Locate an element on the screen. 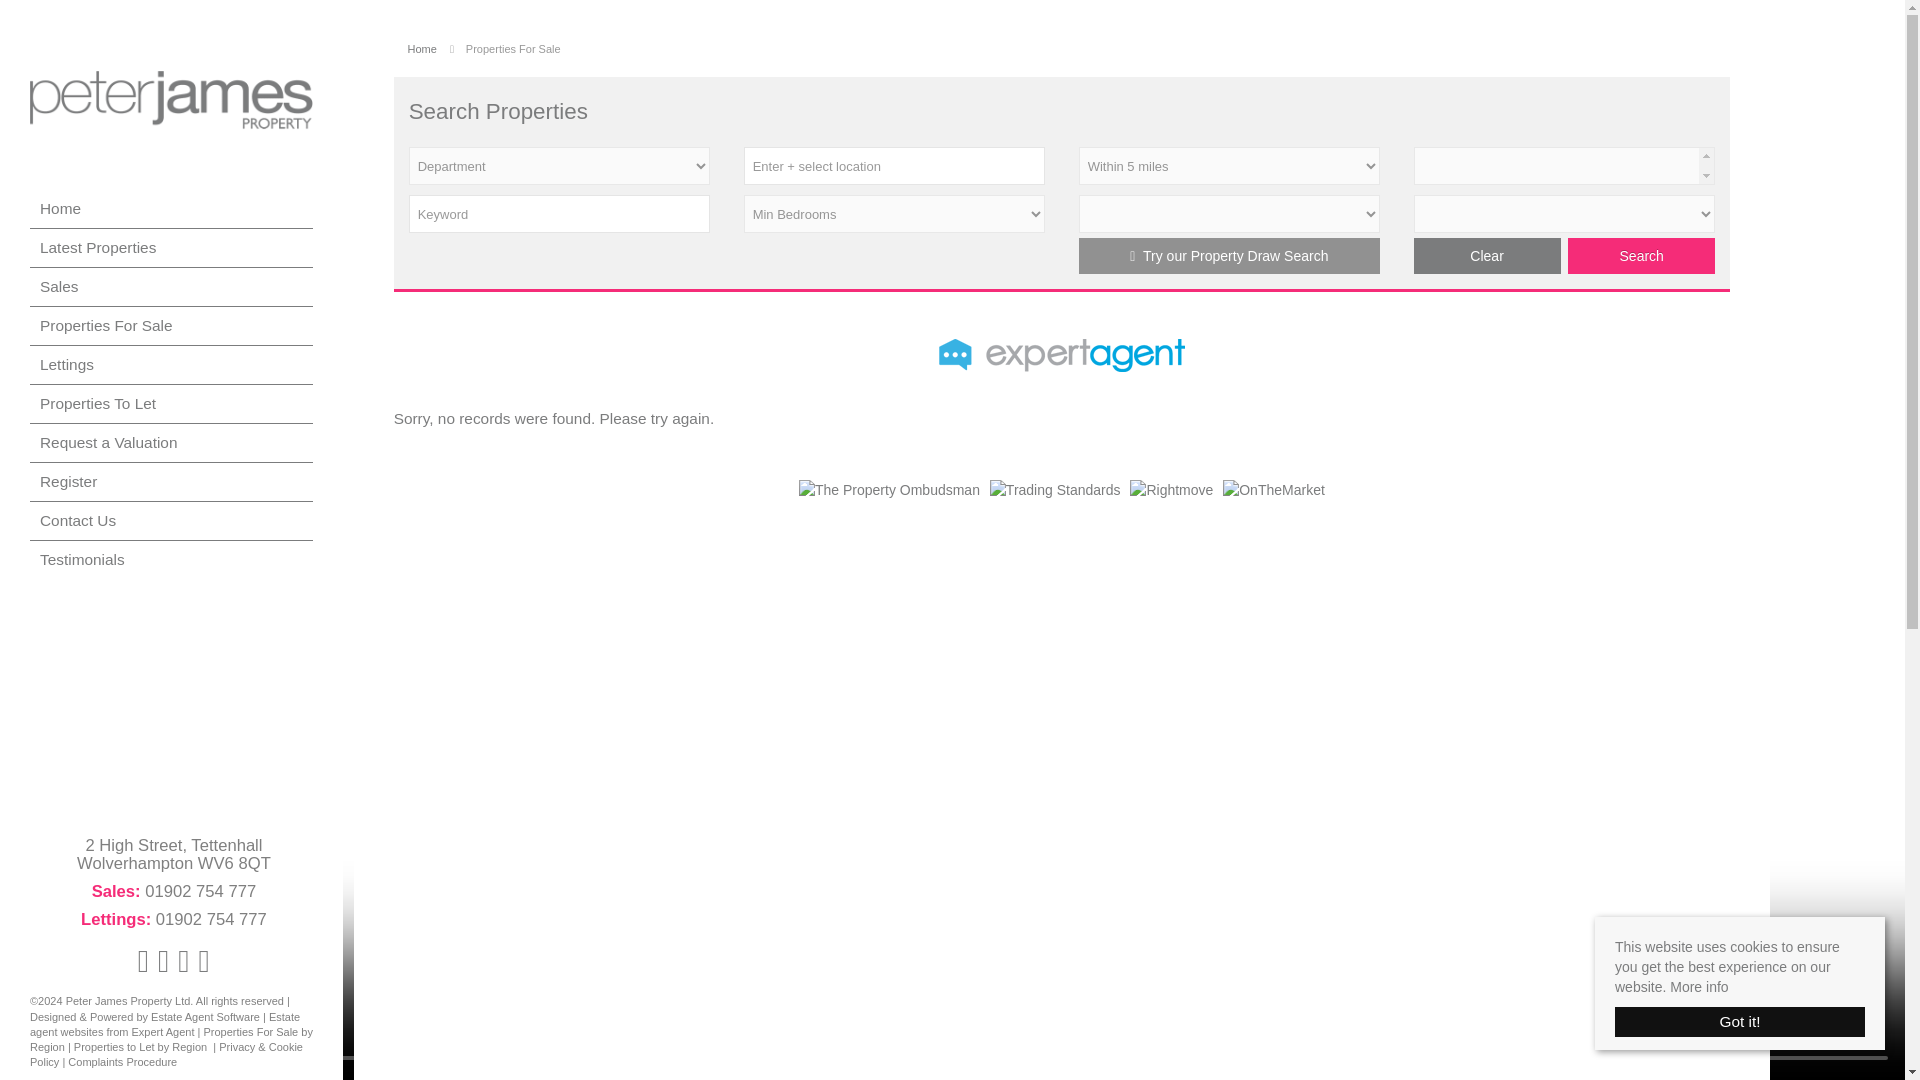  Properties To Let is located at coordinates (176, 404).